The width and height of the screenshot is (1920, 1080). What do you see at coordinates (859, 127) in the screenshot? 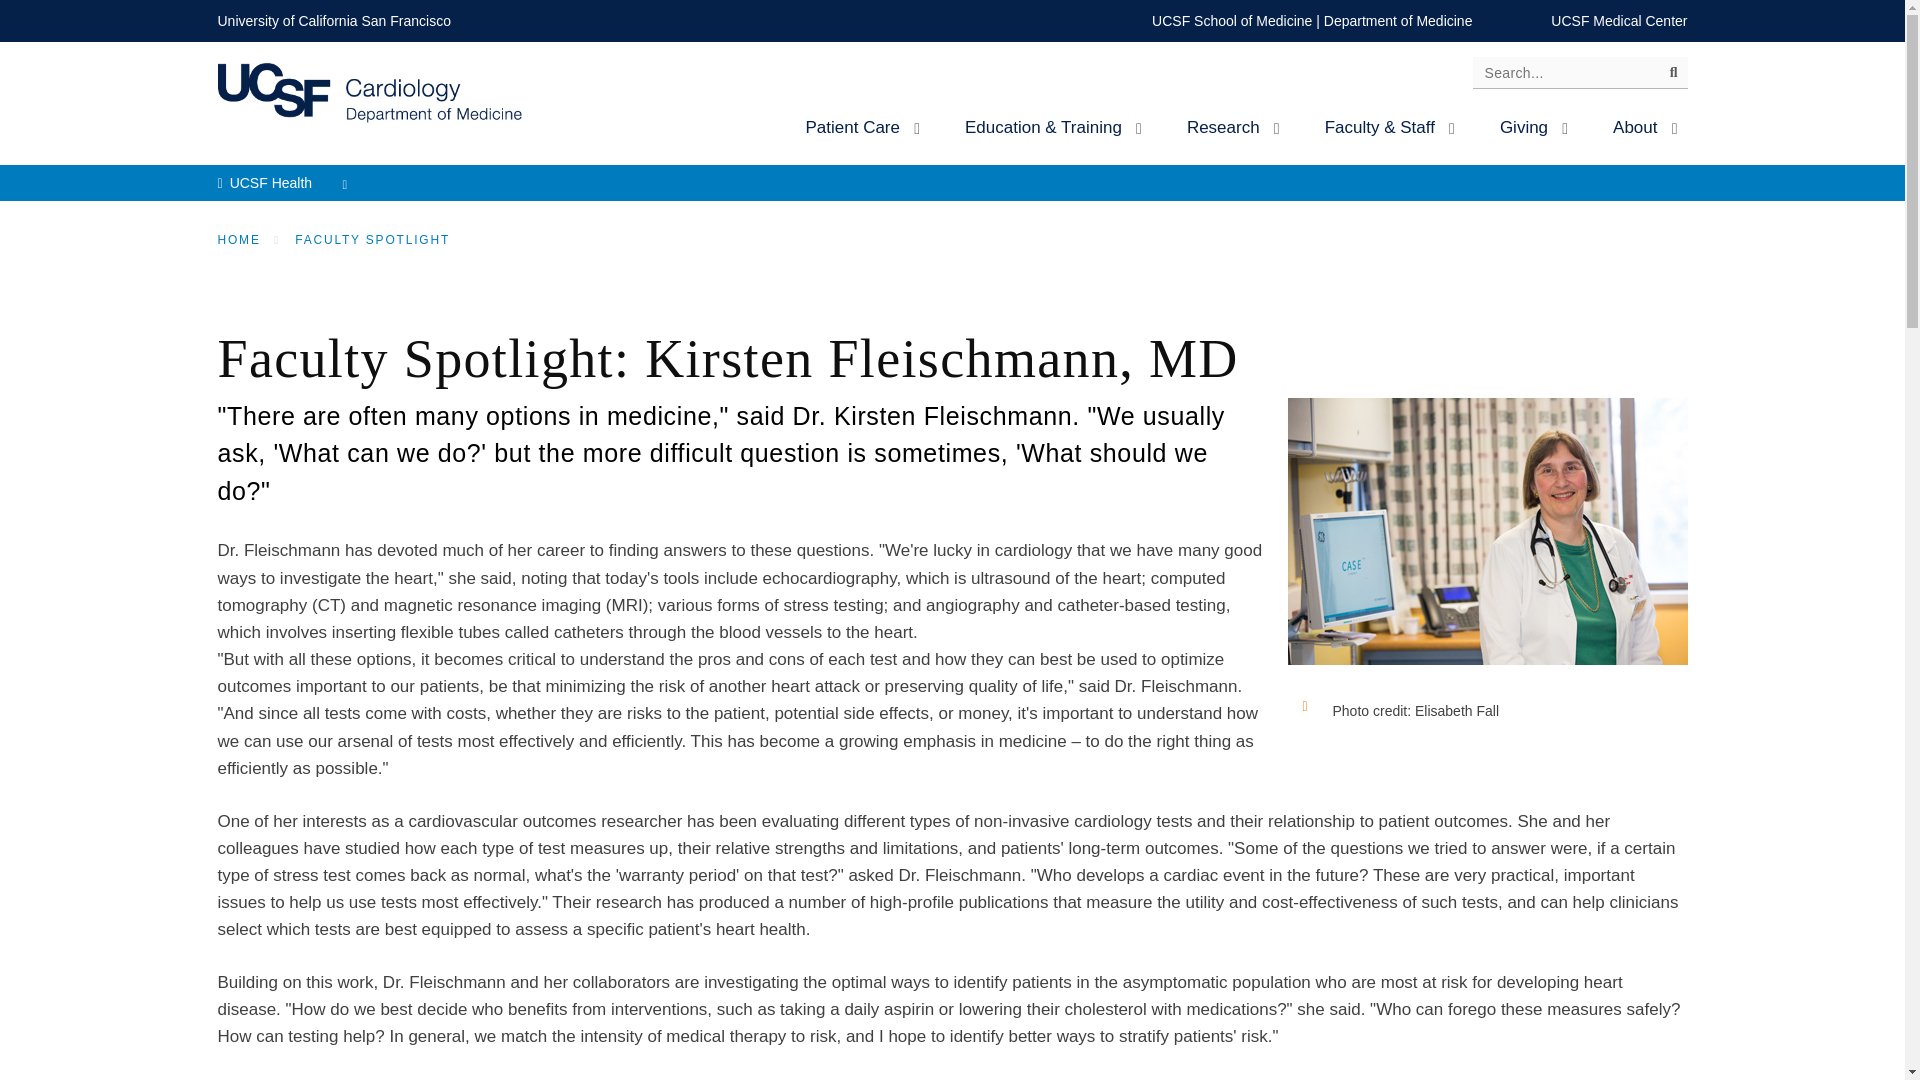
I see `Patient Care` at bounding box center [859, 127].